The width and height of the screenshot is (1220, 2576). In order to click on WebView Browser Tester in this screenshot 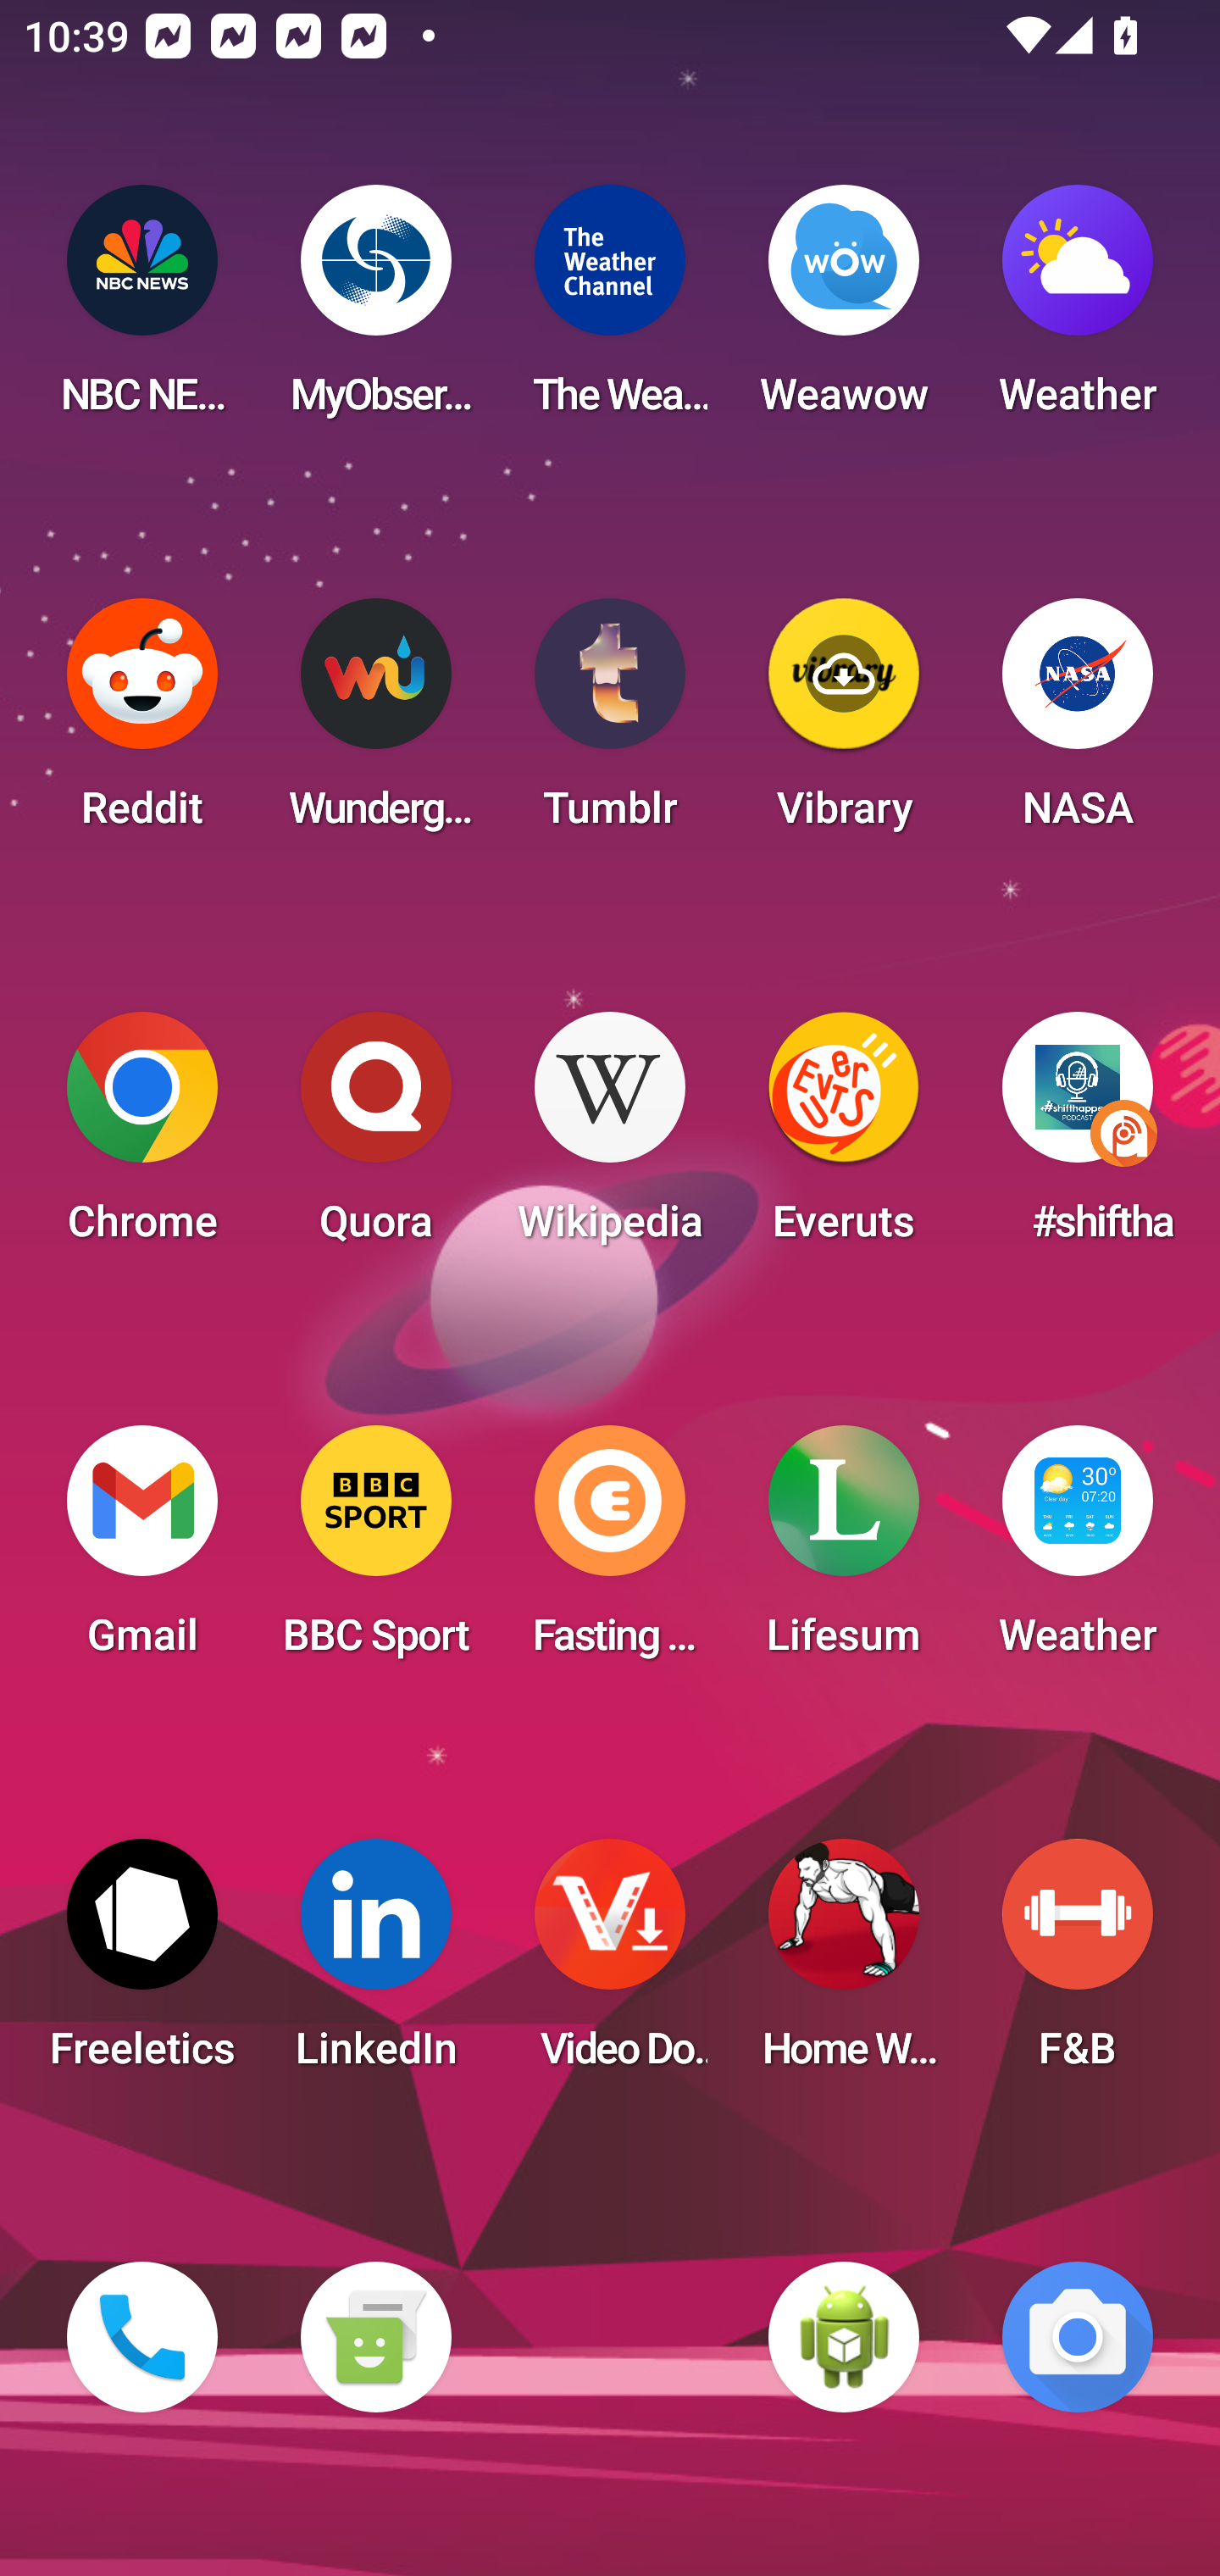, I will do `click(844, 2337)`.